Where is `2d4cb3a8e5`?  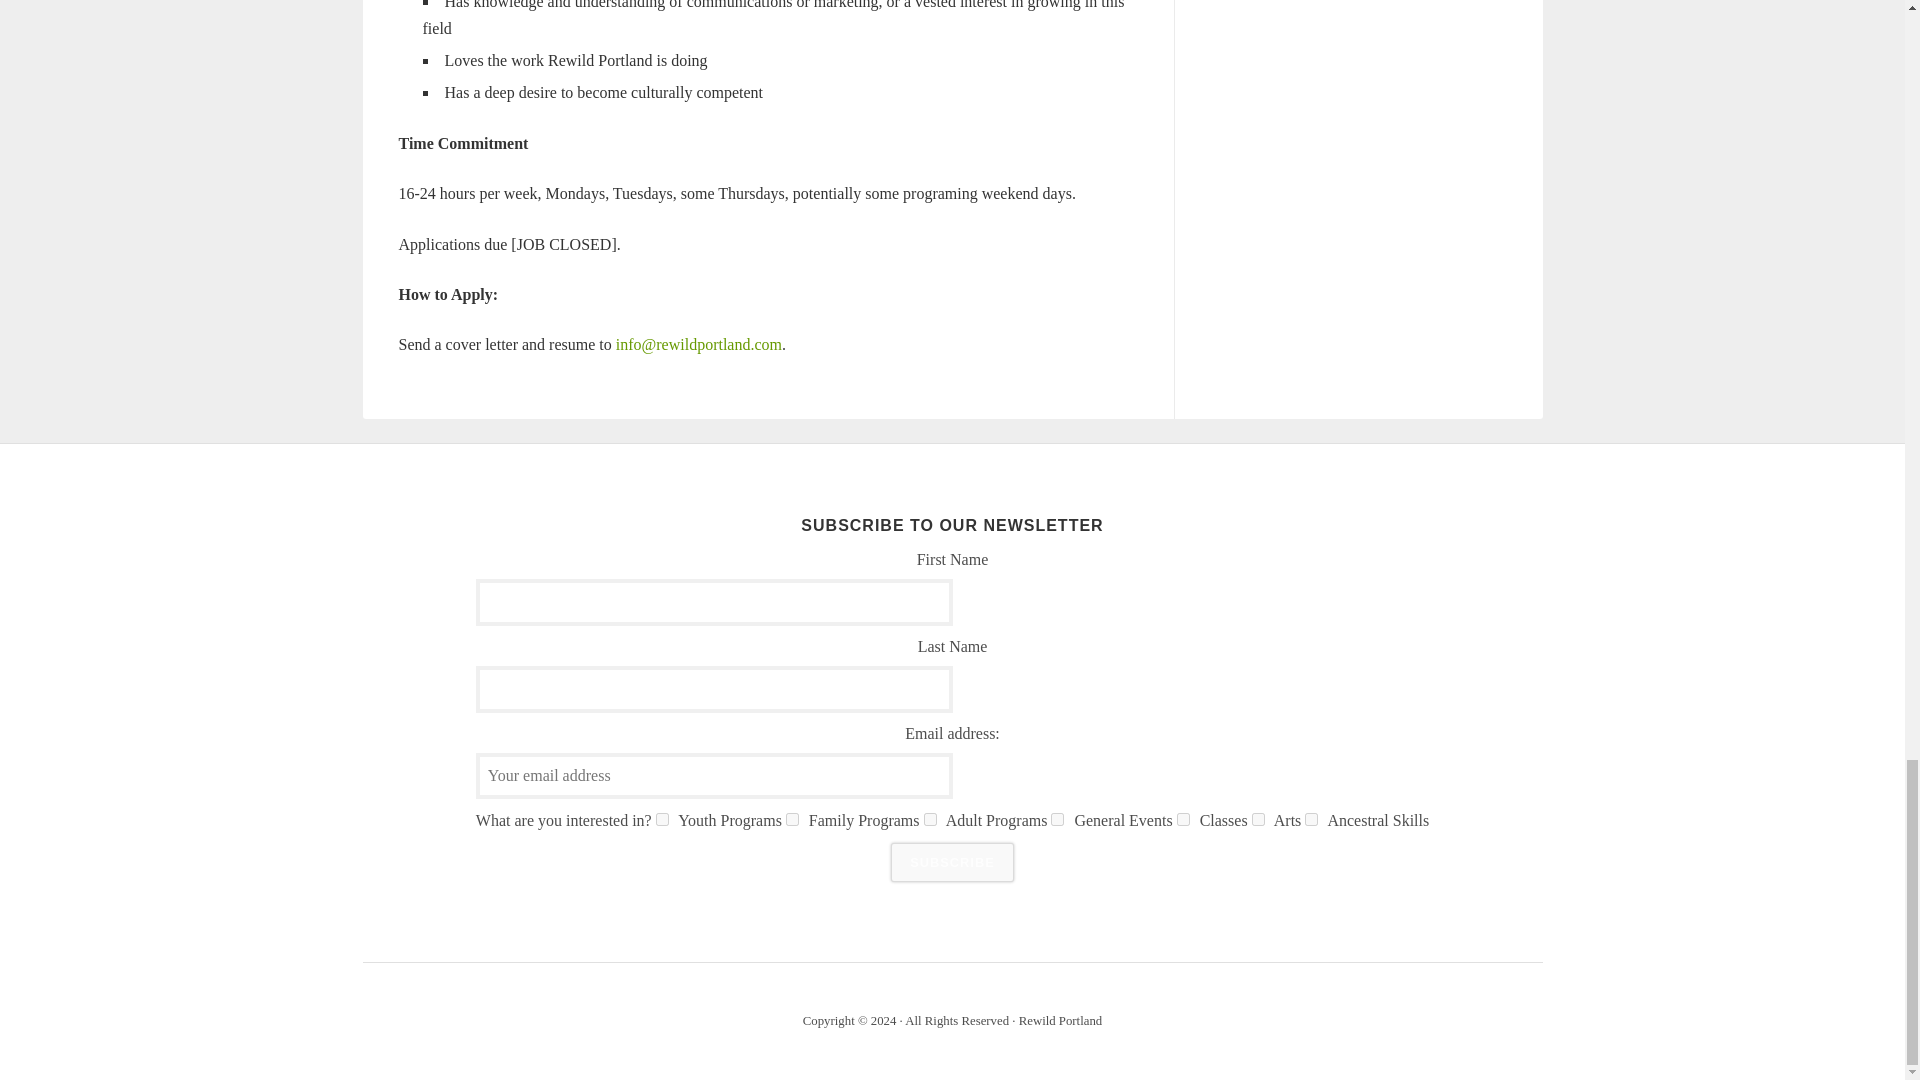 2d4cb3a8e5 is located at coordinates (1258, 820).